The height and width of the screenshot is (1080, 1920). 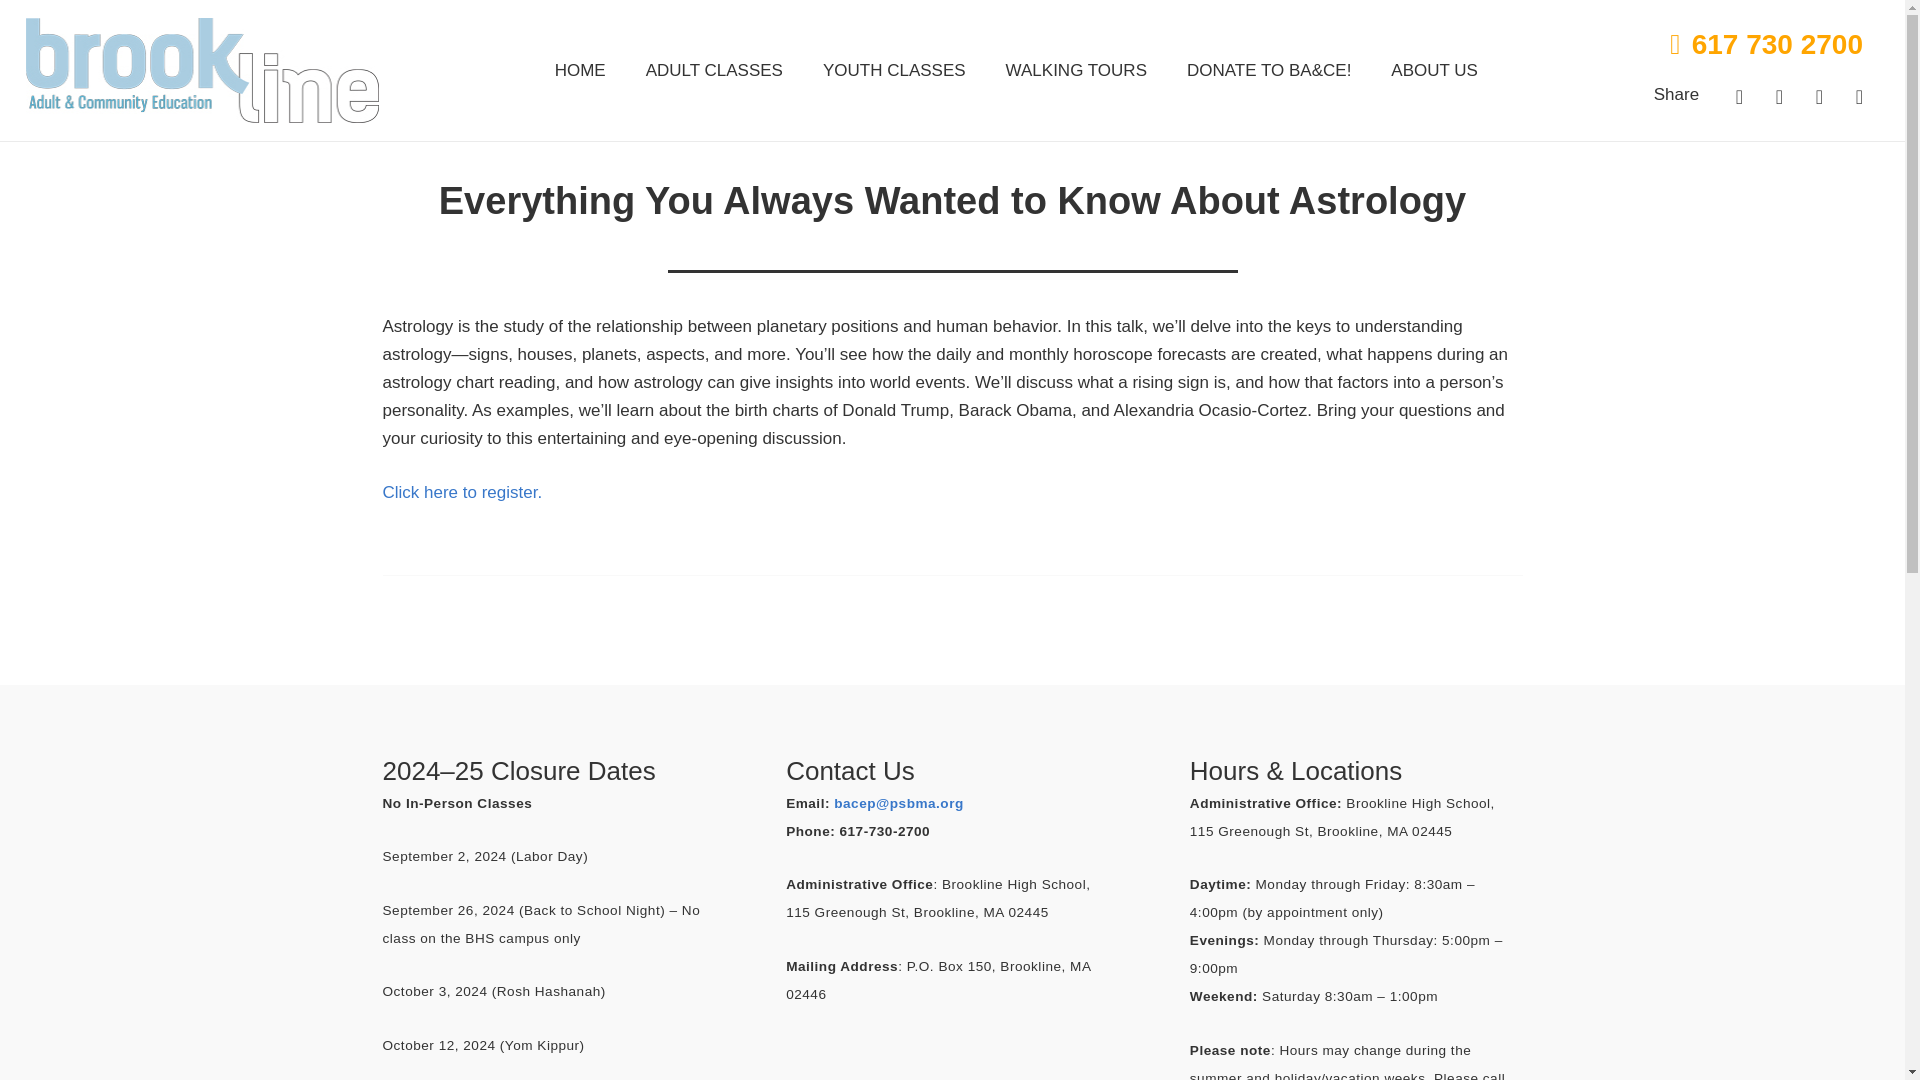 I want to click on Share, so click(x=1676, y=94).